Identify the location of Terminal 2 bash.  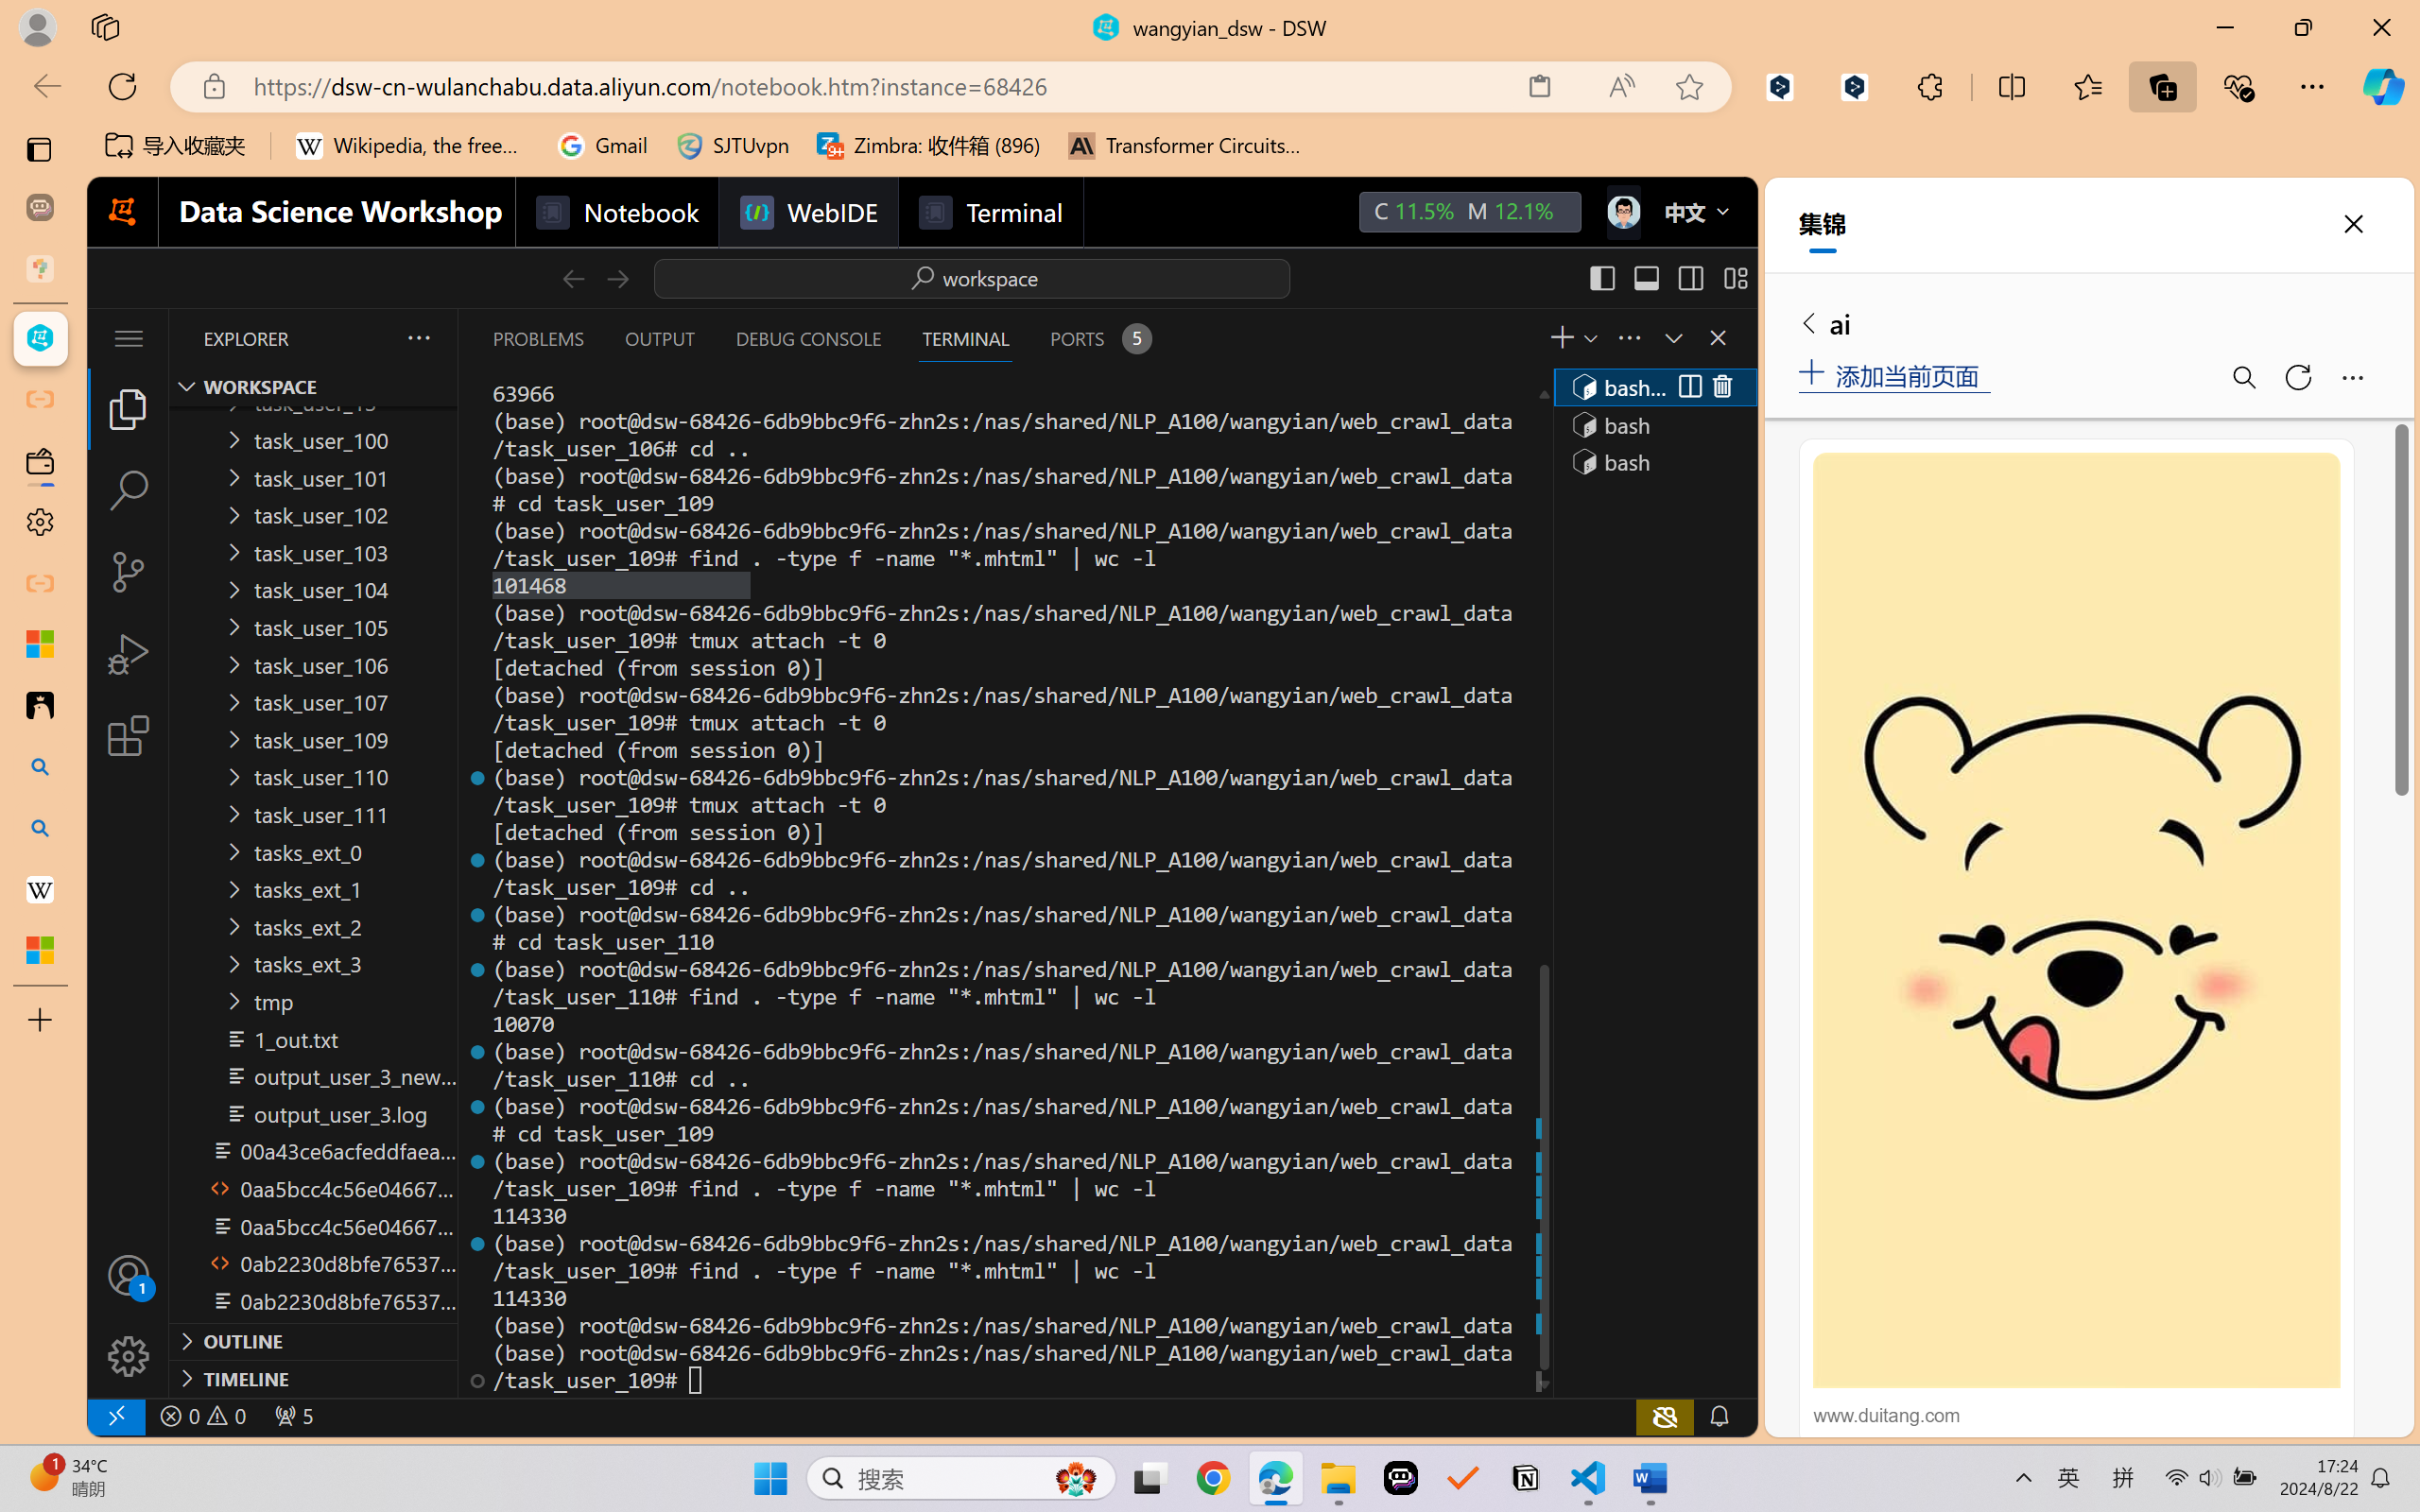
(1653, 423).